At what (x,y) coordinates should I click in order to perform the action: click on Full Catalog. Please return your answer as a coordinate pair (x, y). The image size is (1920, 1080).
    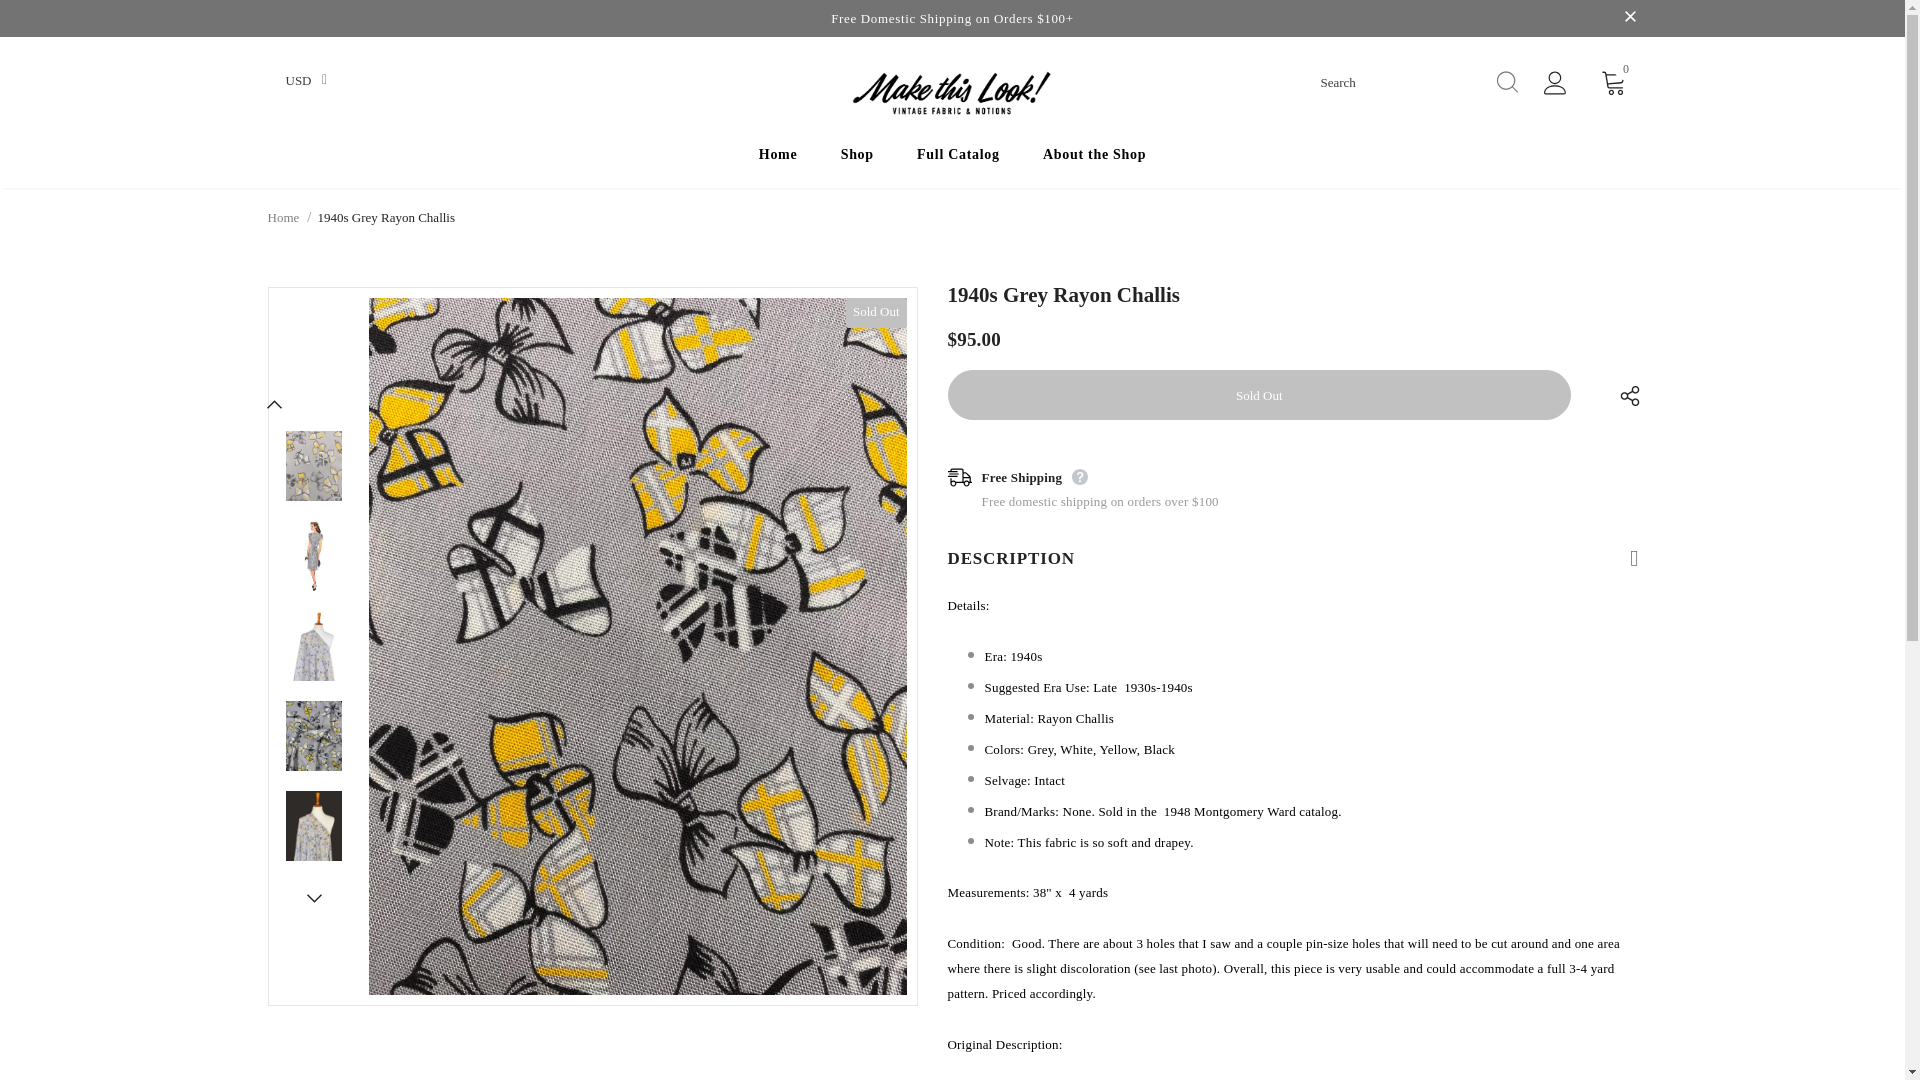
    Looking at the image, I should click on (958, 158).